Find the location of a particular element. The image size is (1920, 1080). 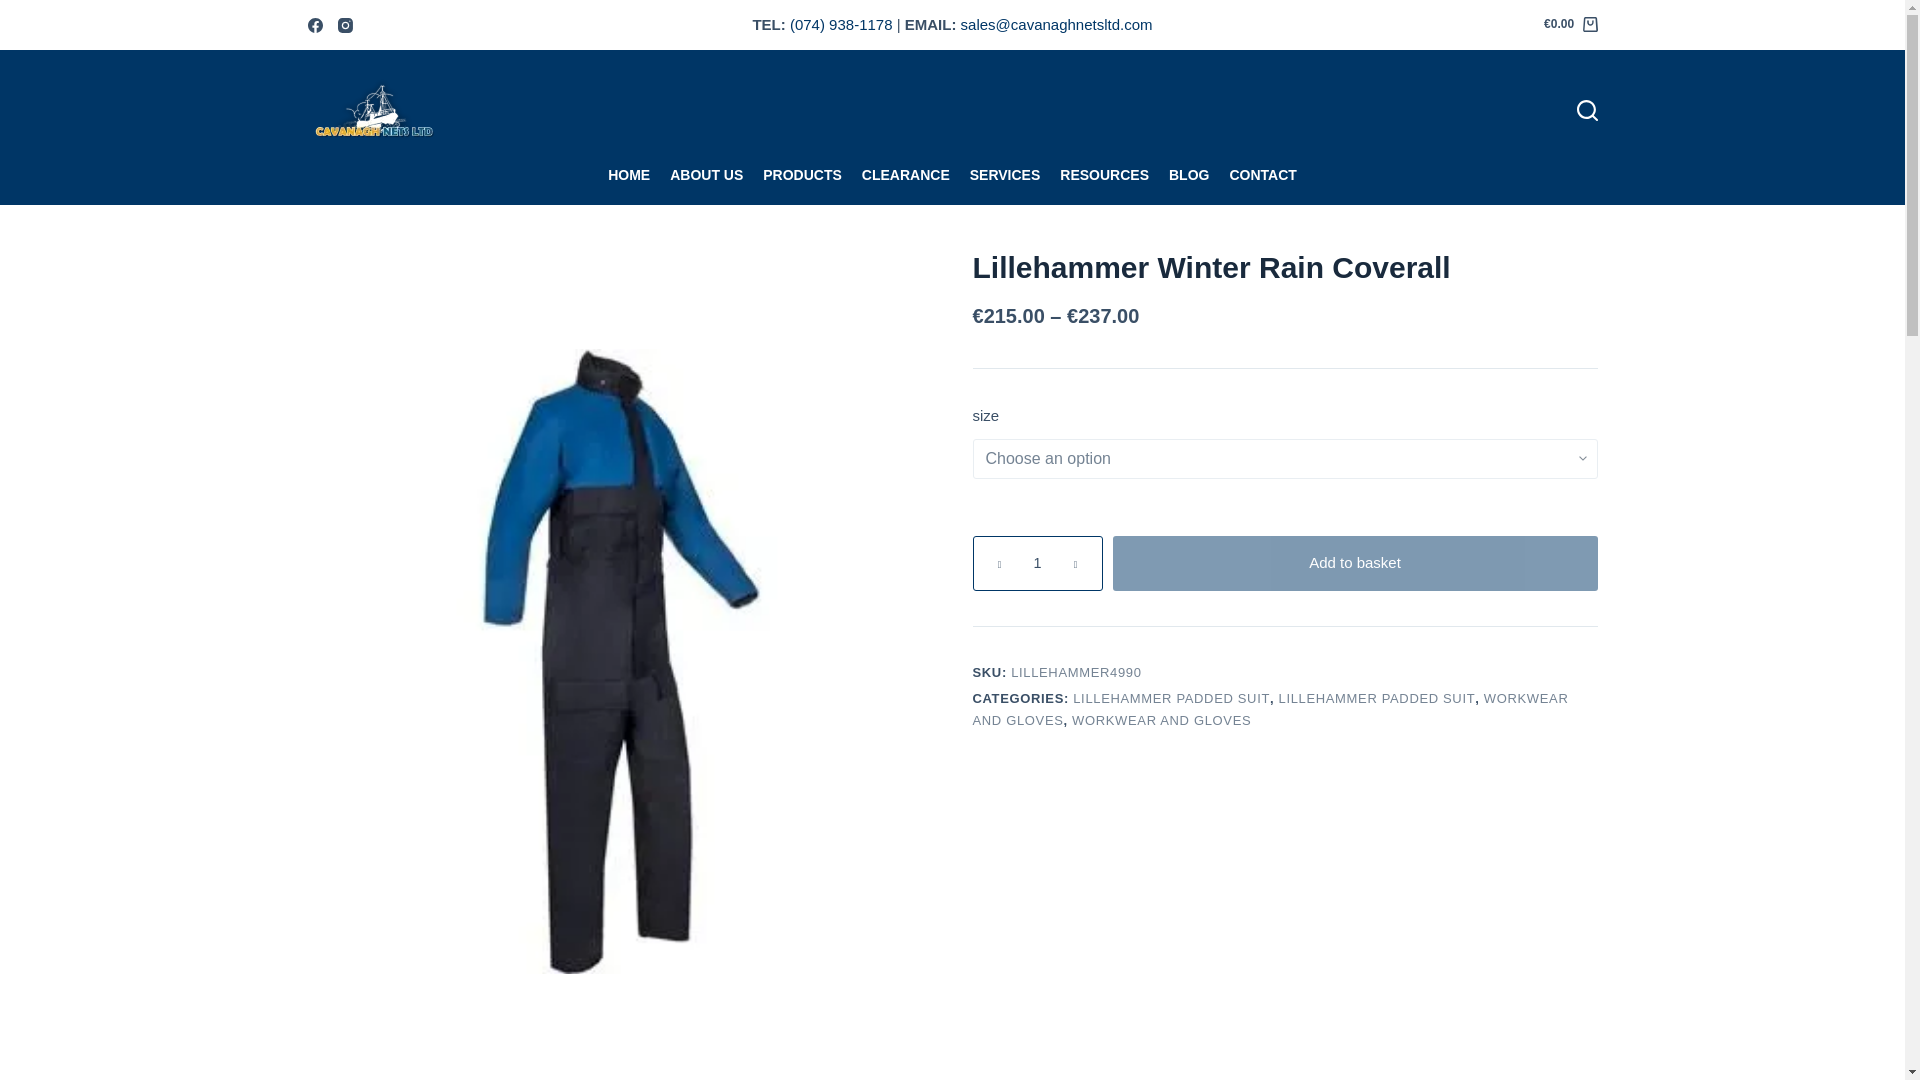

Skip to content is located at coordinates (20, 10).